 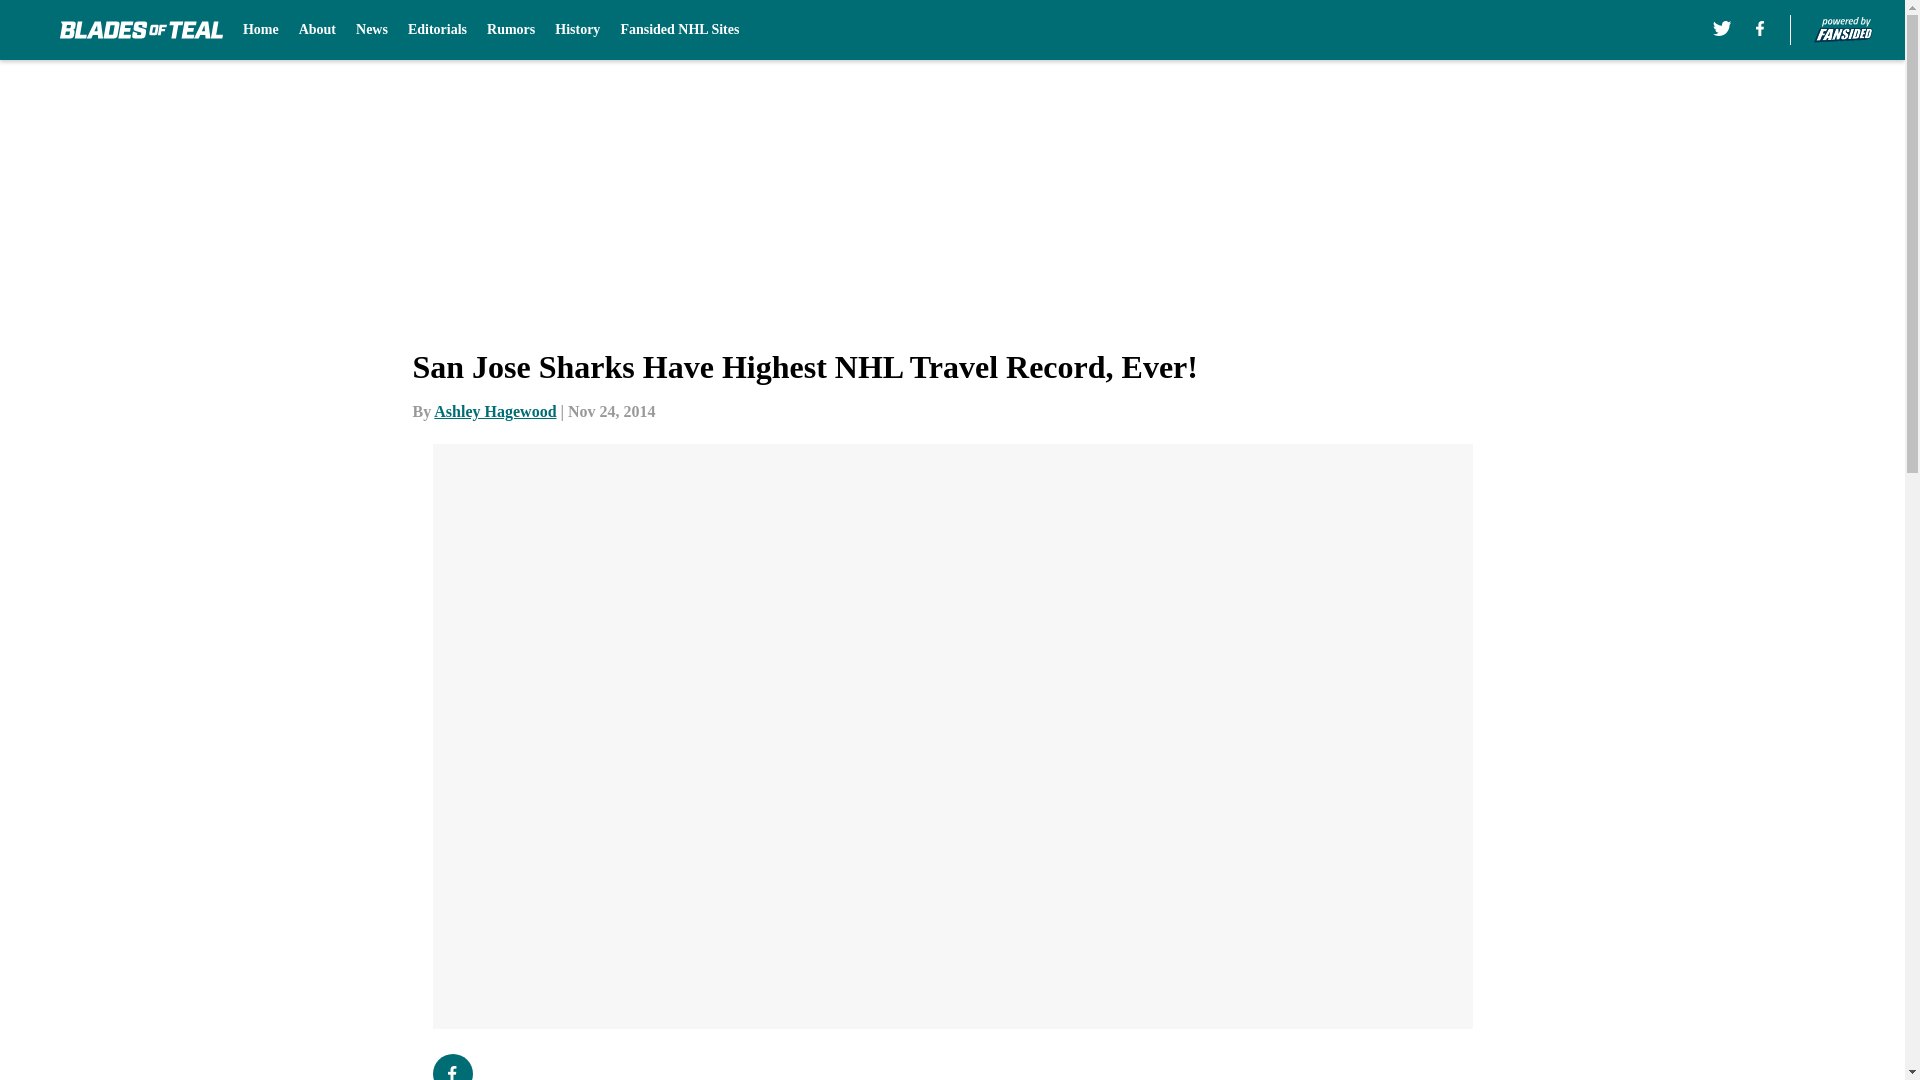 What do you see at coordinates (680, 30) in the screenshot?
I see `Fansided NHL Sites` at bounding box center [680, 30].